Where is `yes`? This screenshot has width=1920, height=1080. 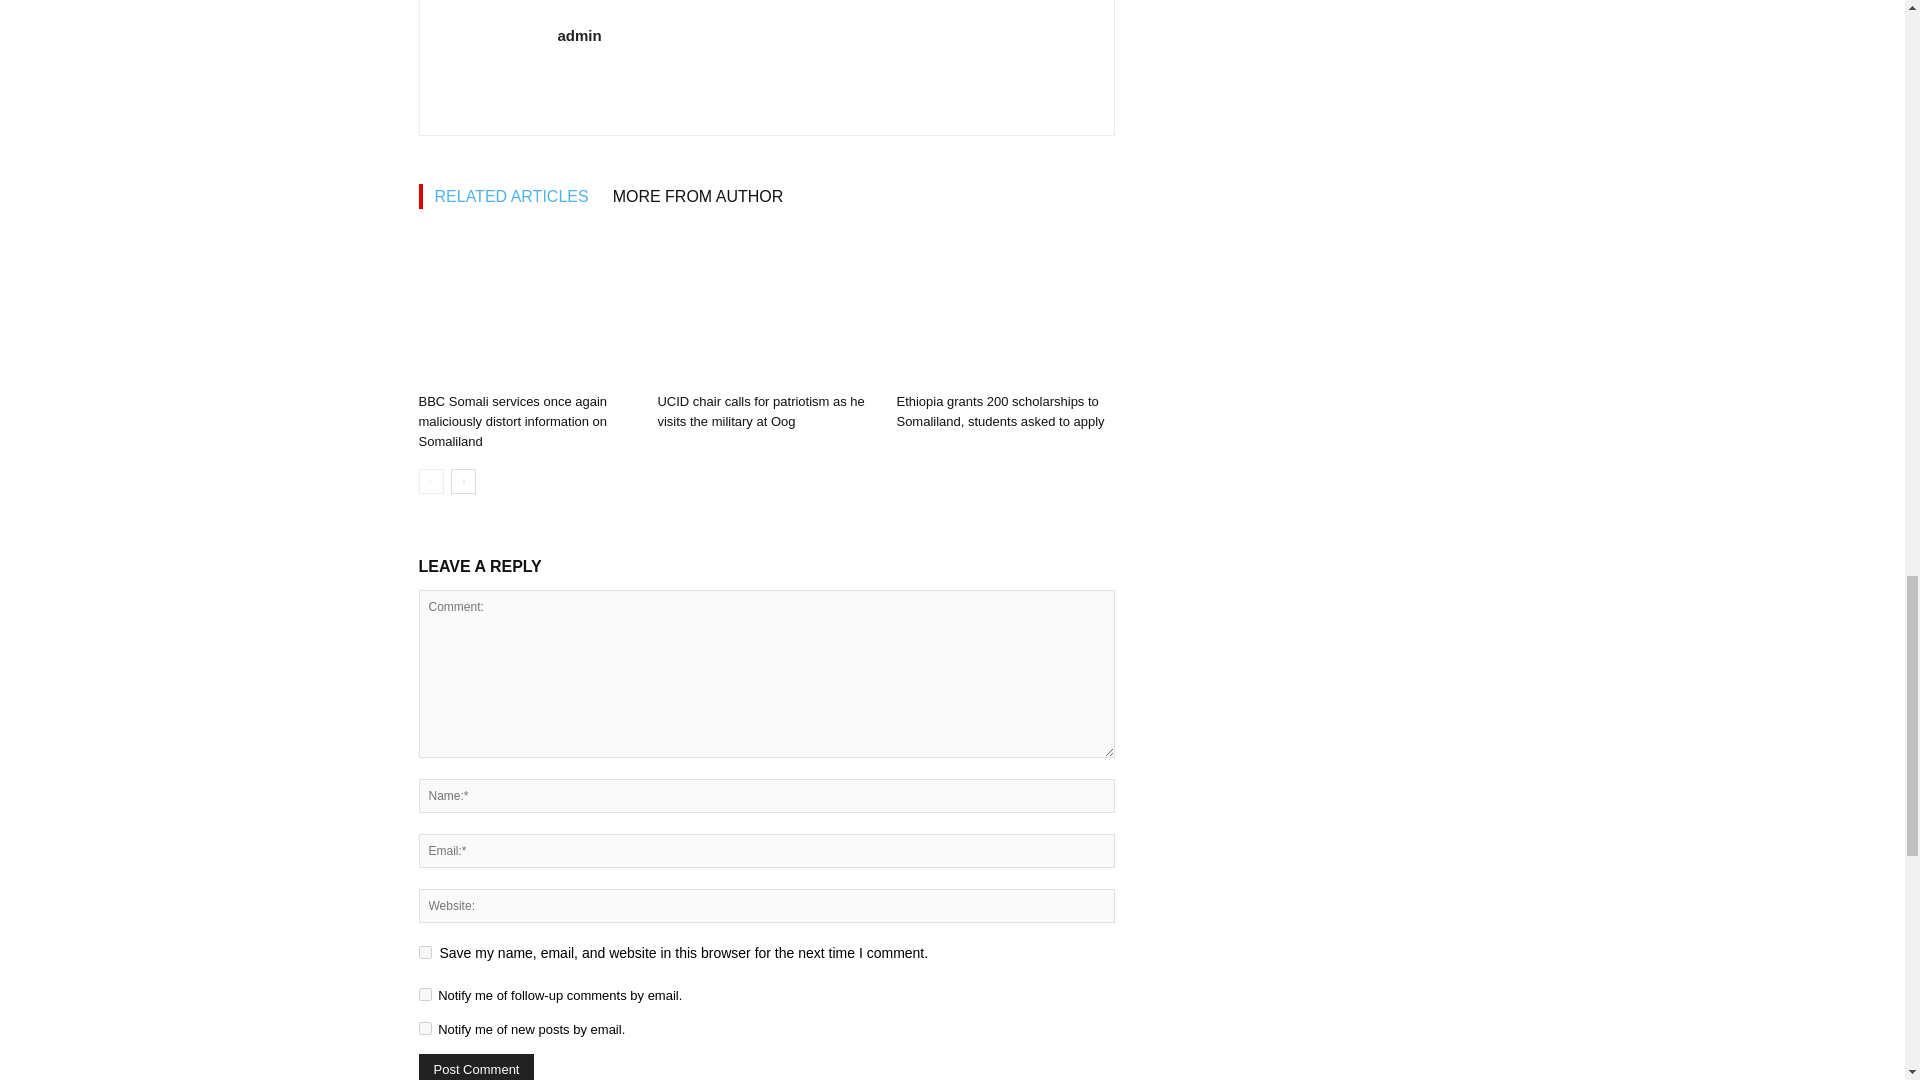
yes is located at coordinates (424, 952).